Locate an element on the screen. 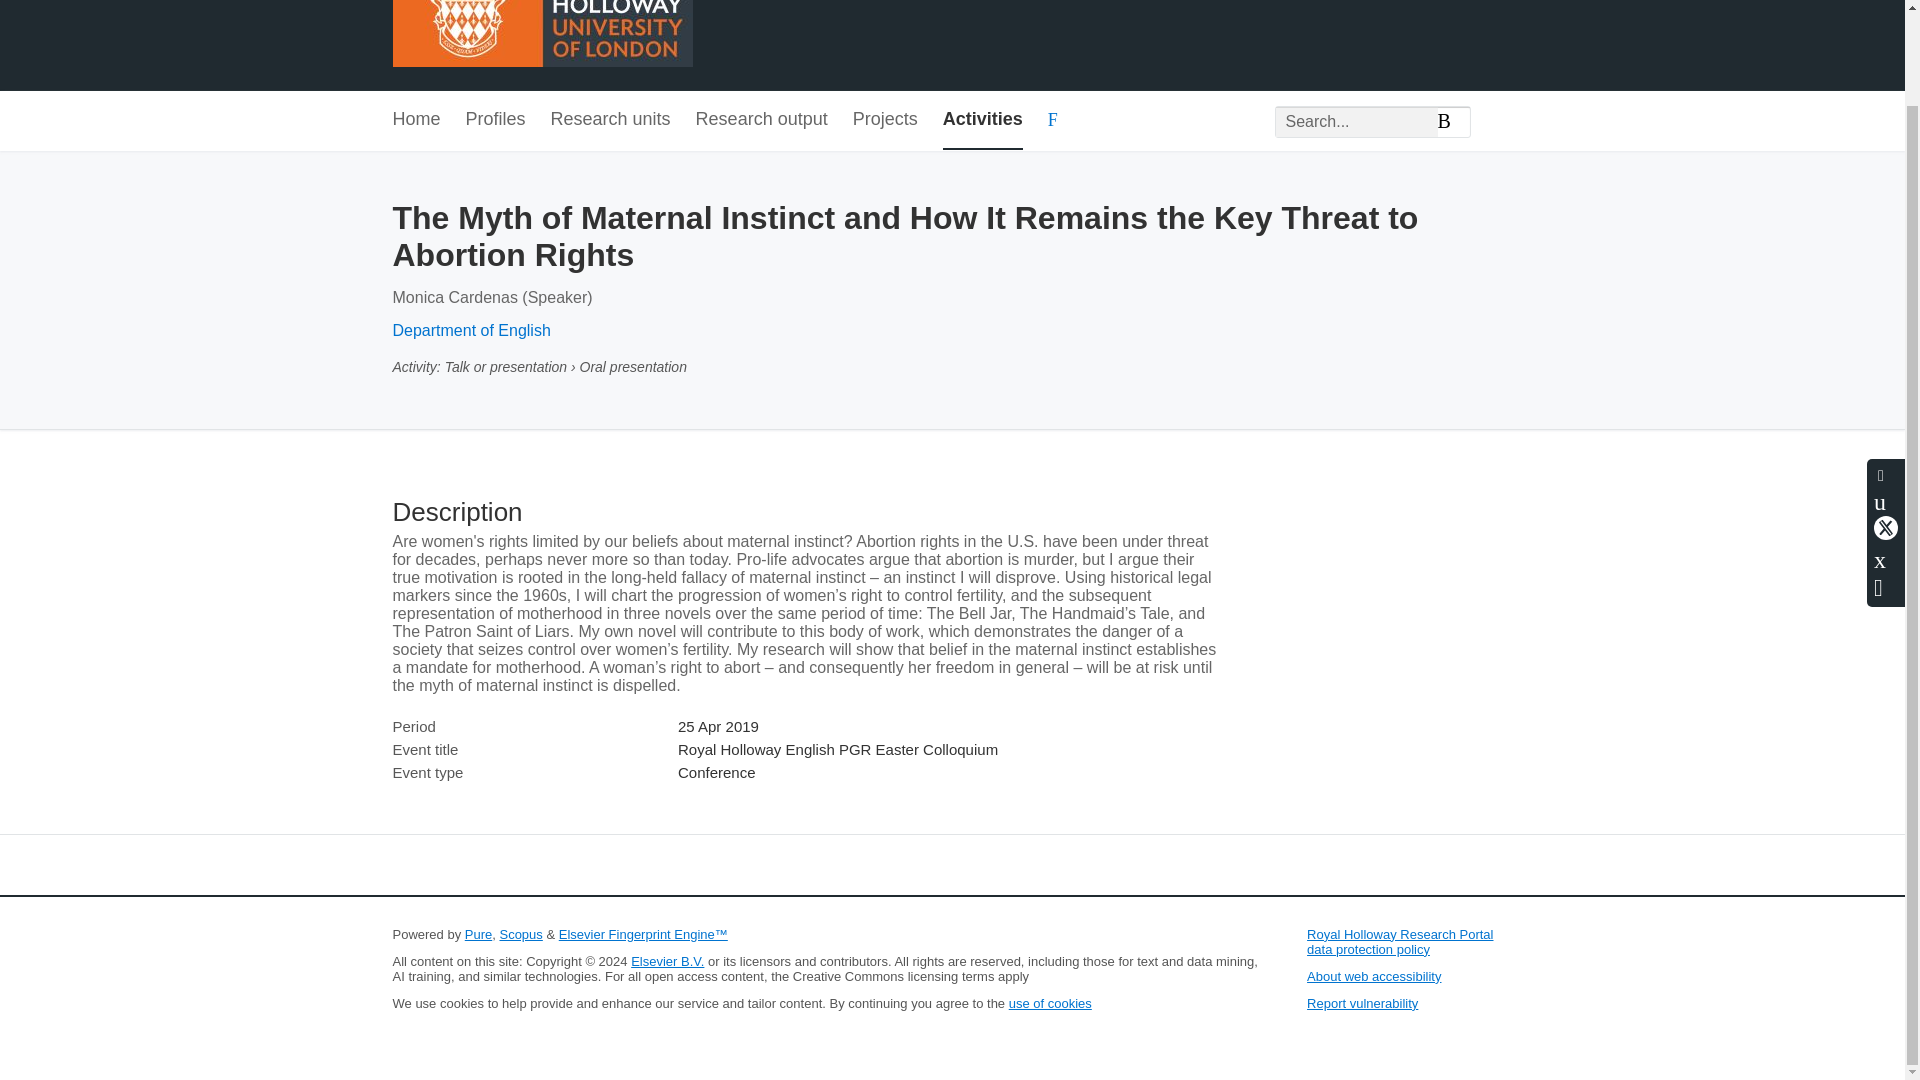 This screenshot has height=1080, width=1920. About web accessibility is located at coordinates (1374, 976).